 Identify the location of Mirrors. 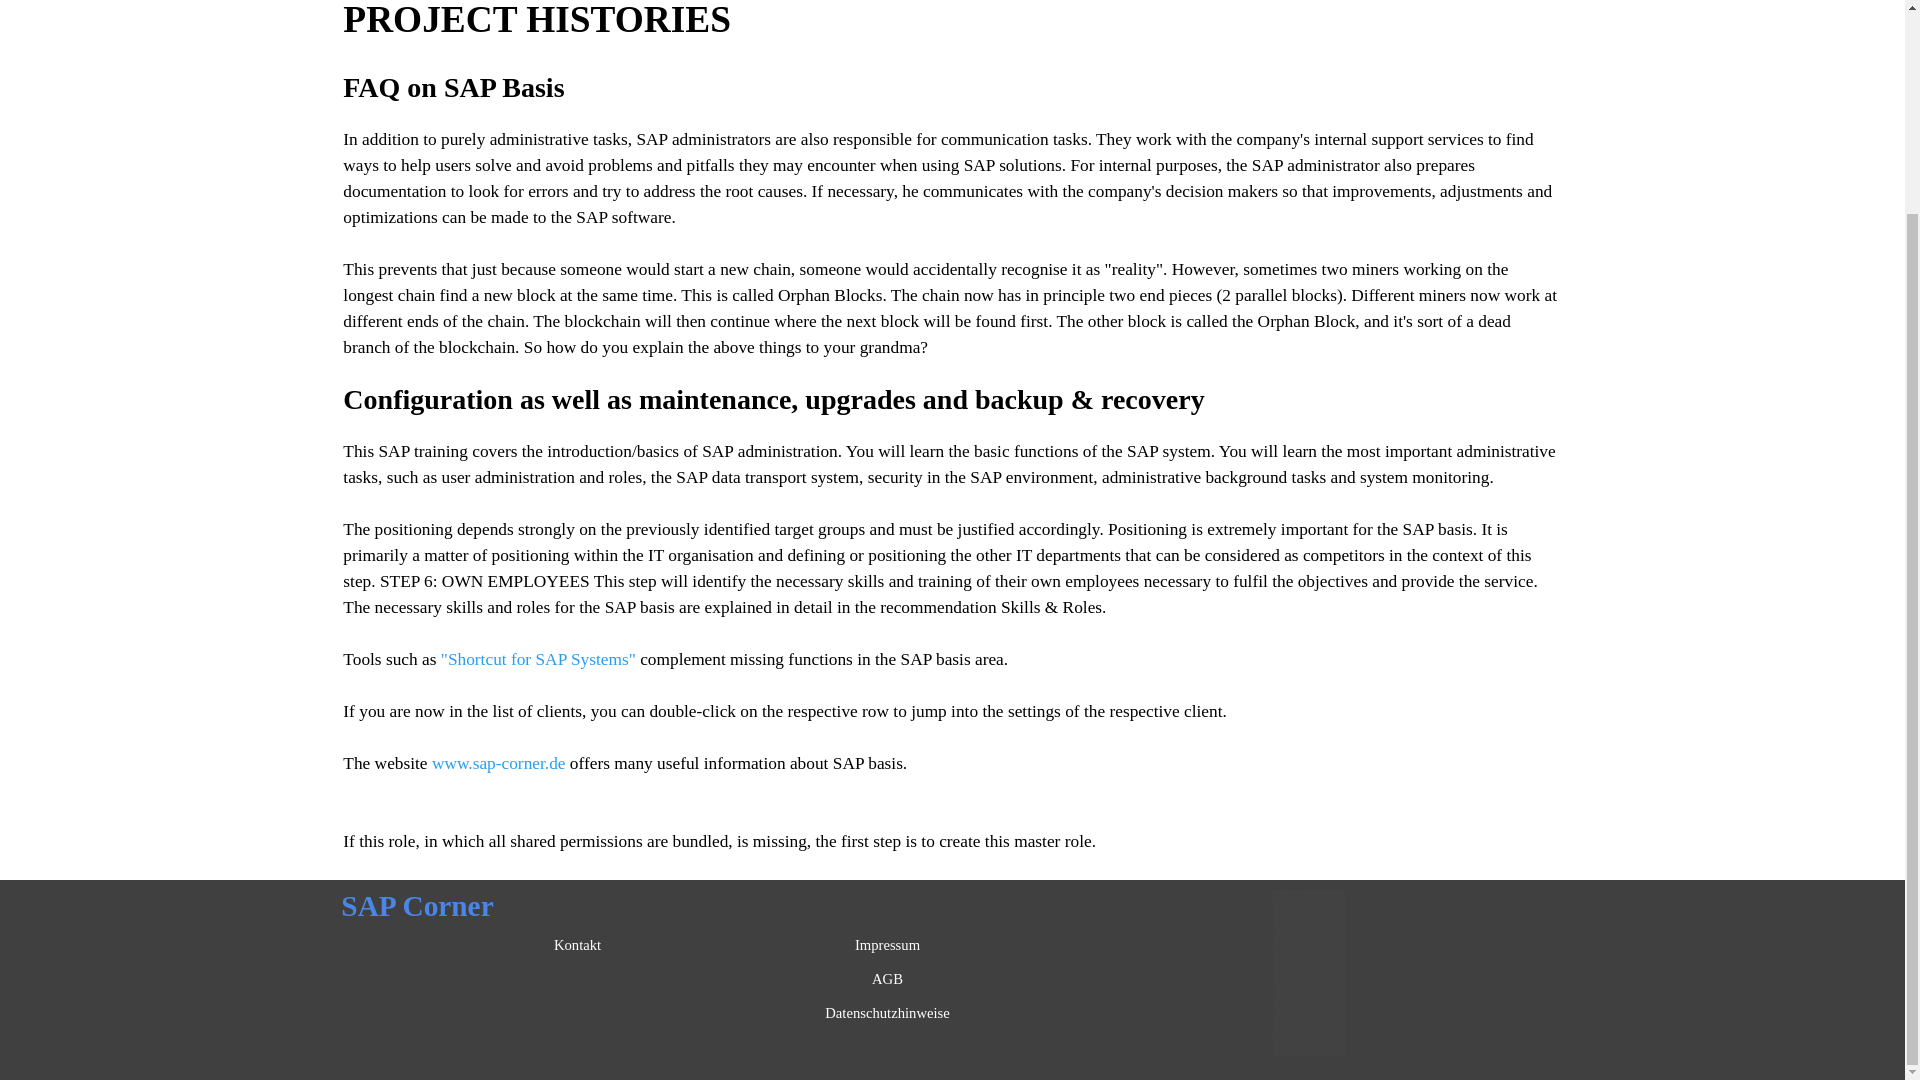
(1298, 1049).